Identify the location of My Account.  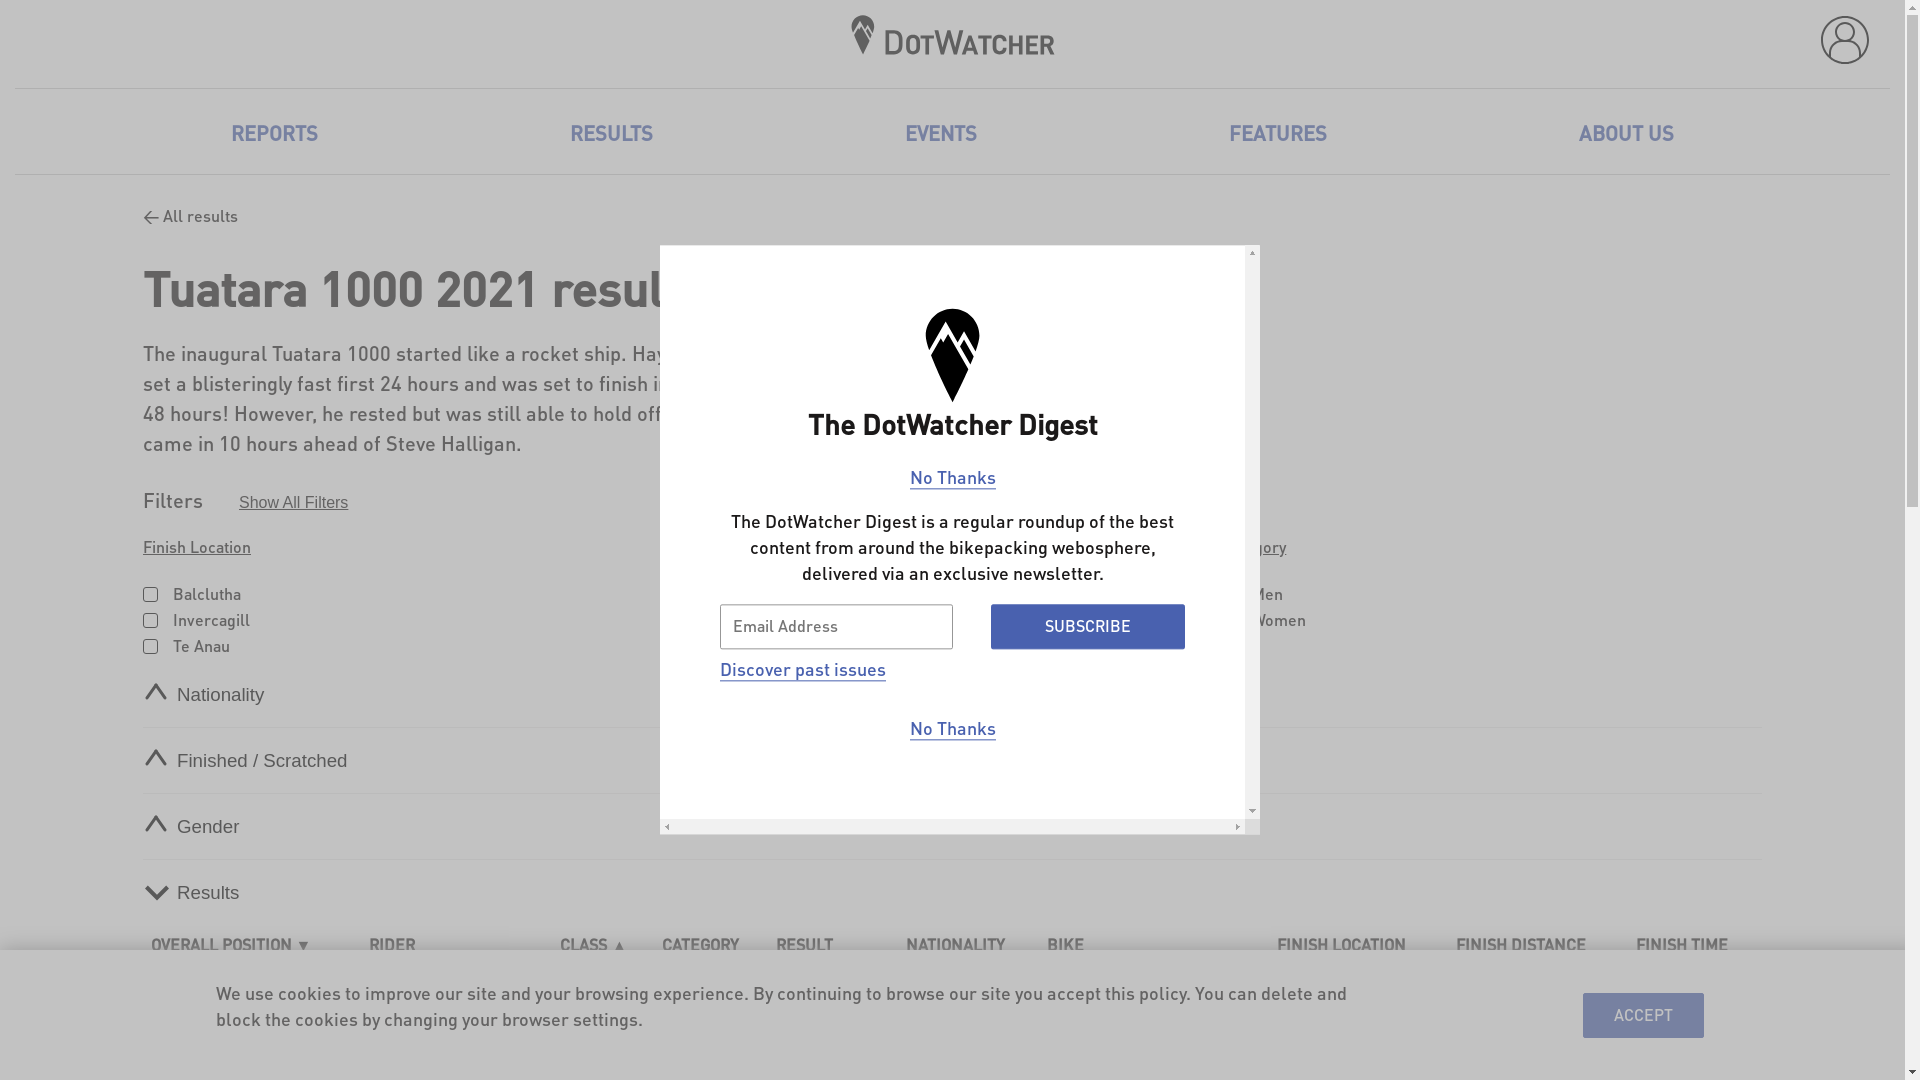
(1845, 40).